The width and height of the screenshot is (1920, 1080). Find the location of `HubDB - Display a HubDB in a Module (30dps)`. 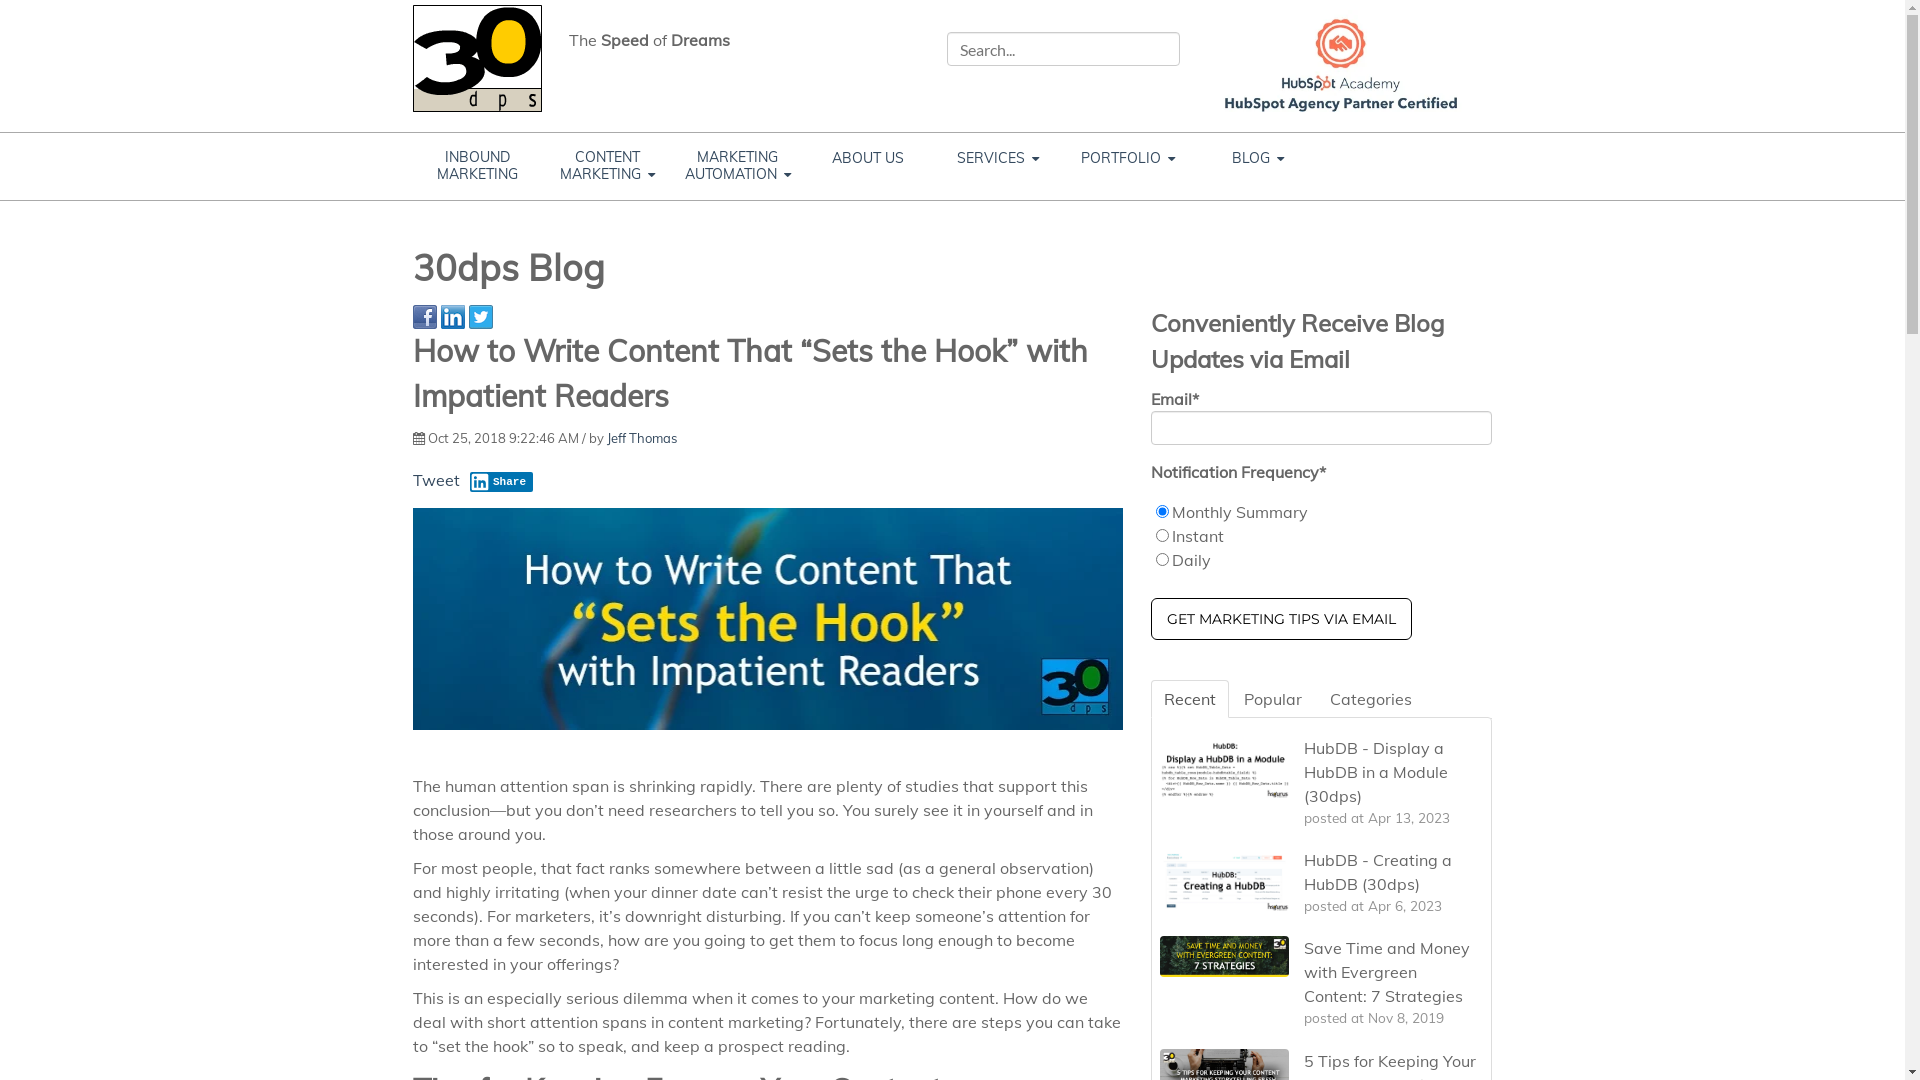

HubDB - Display a HubDB in a Module (30dps) is located at coordinates (1376, 772).